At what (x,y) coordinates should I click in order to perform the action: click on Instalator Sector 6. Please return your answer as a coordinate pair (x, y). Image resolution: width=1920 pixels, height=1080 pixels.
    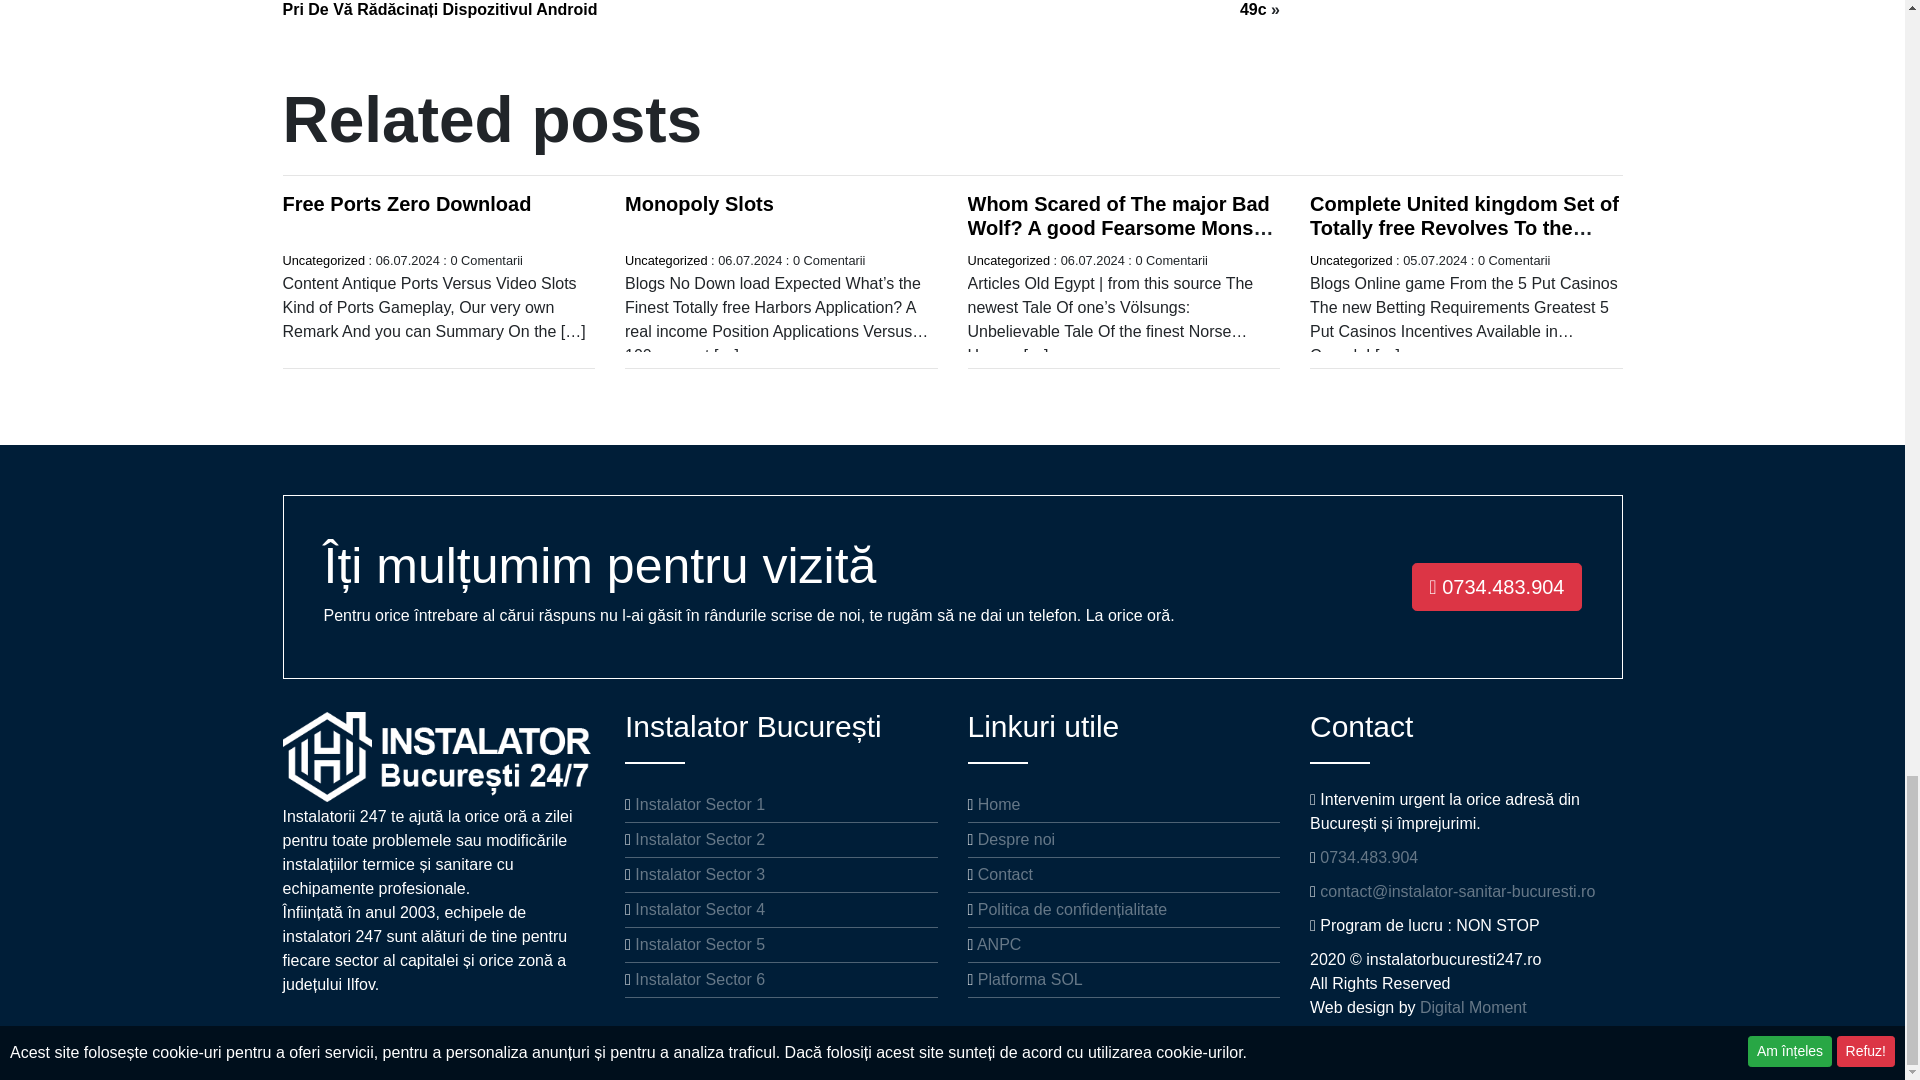
    Looking at the image, I should click on (700, 979).